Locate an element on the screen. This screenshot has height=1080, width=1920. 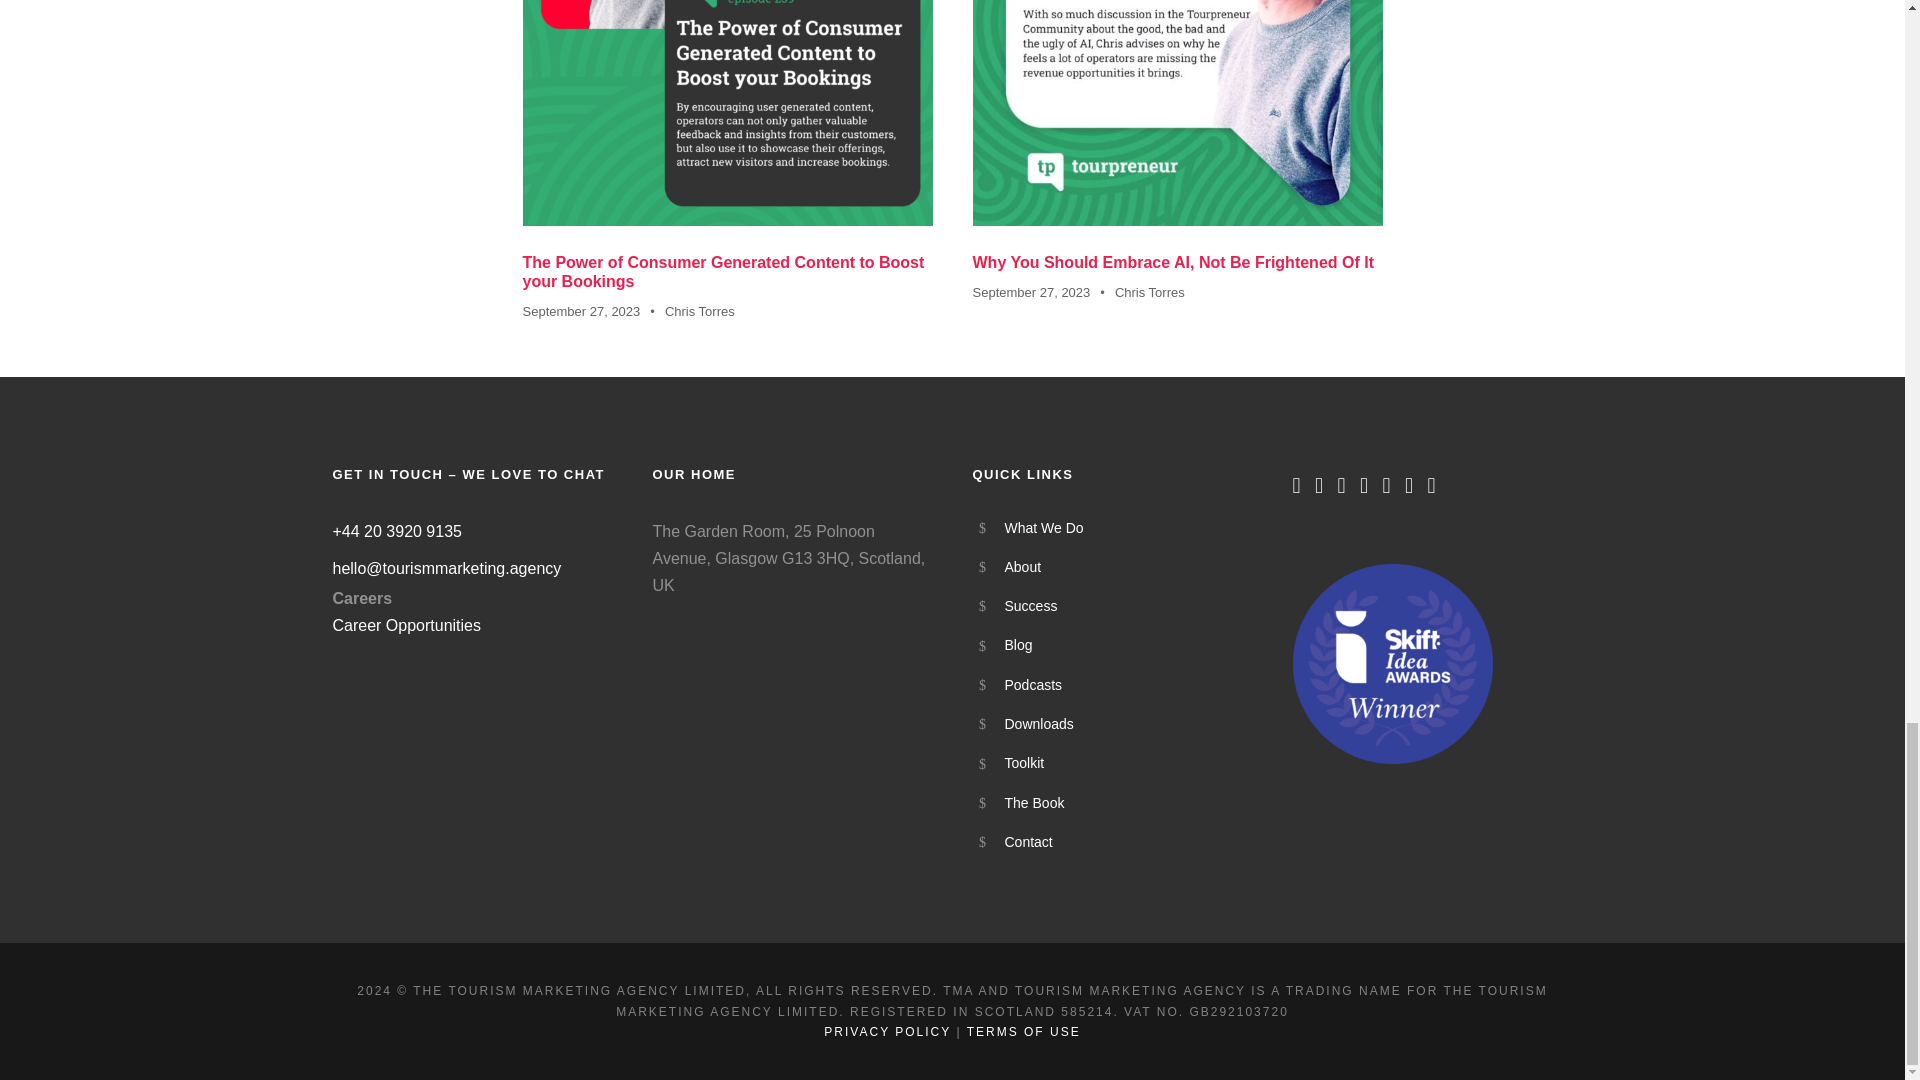
Chris Torres is located at coordinates (700, 310).